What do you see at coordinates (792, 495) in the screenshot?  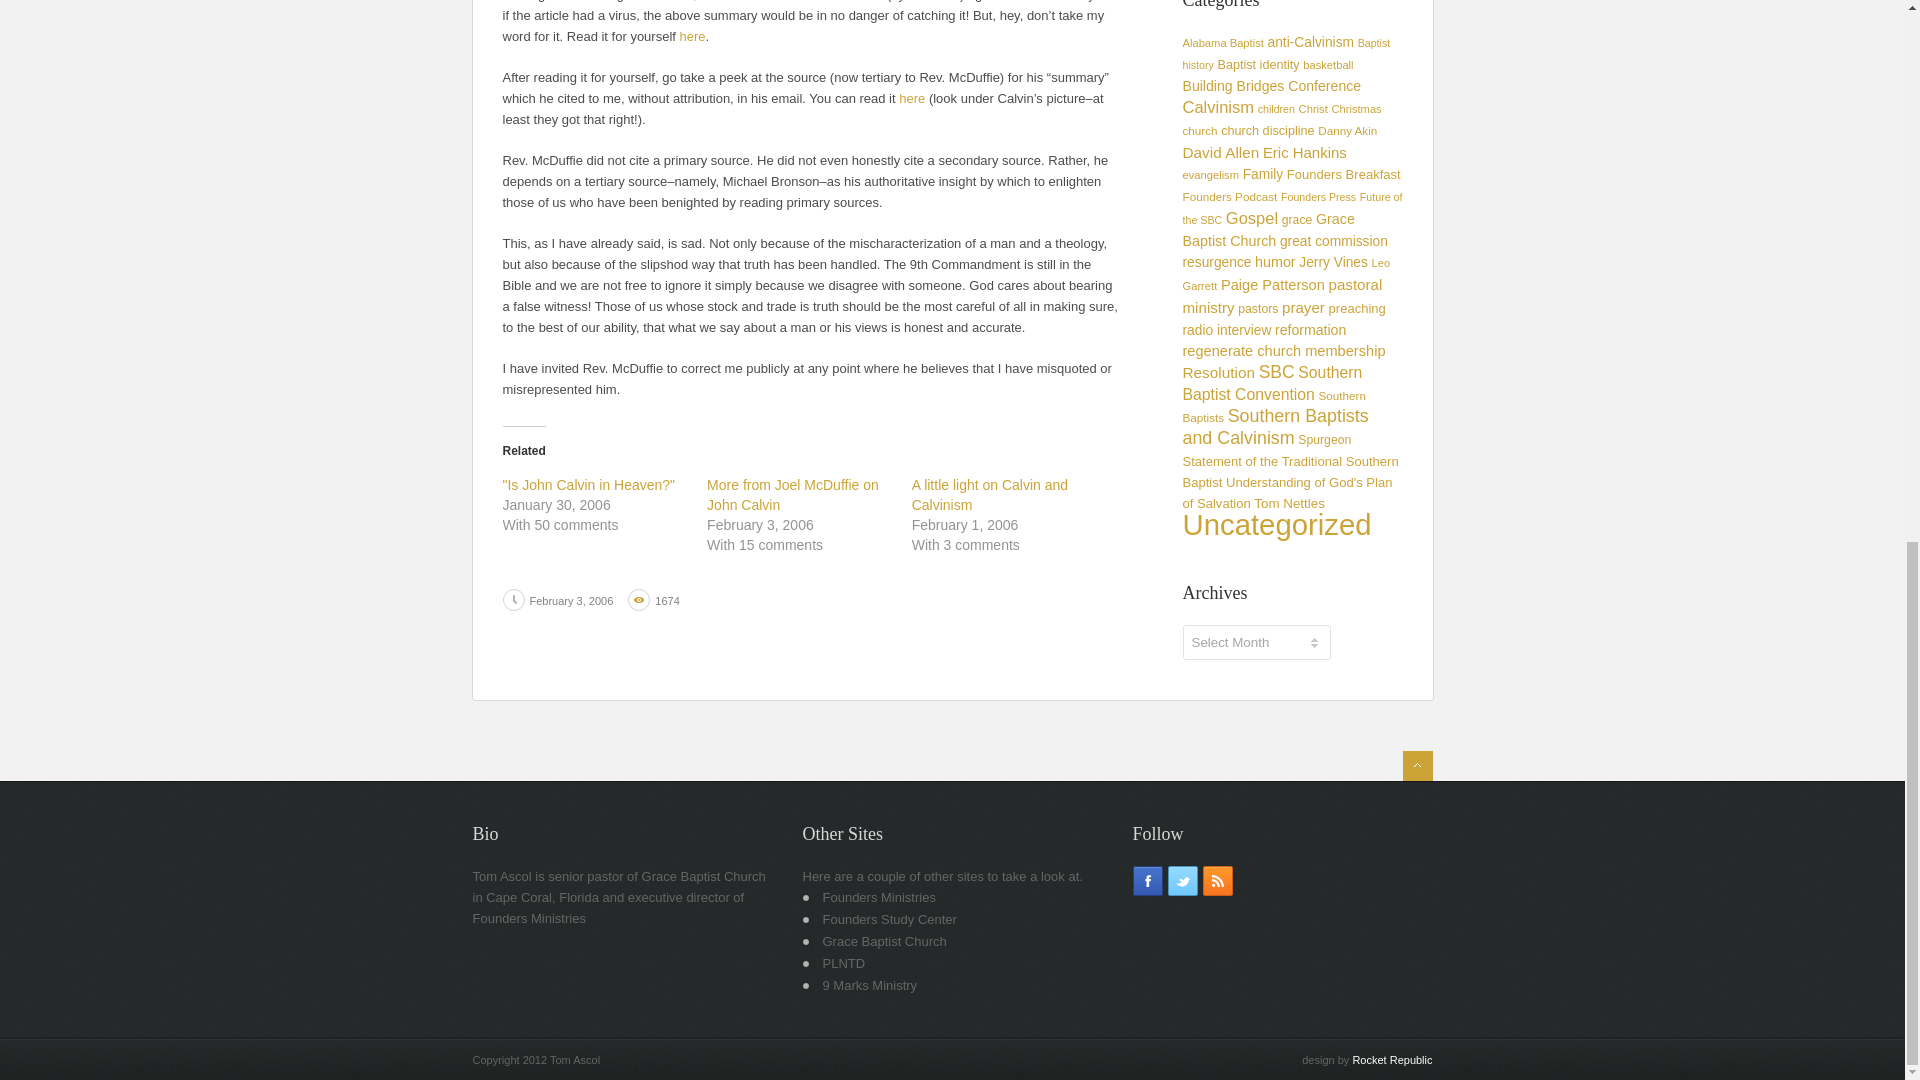 I see `More from Joel McDuffie on John Calvin` at bounding box center [792, 495].